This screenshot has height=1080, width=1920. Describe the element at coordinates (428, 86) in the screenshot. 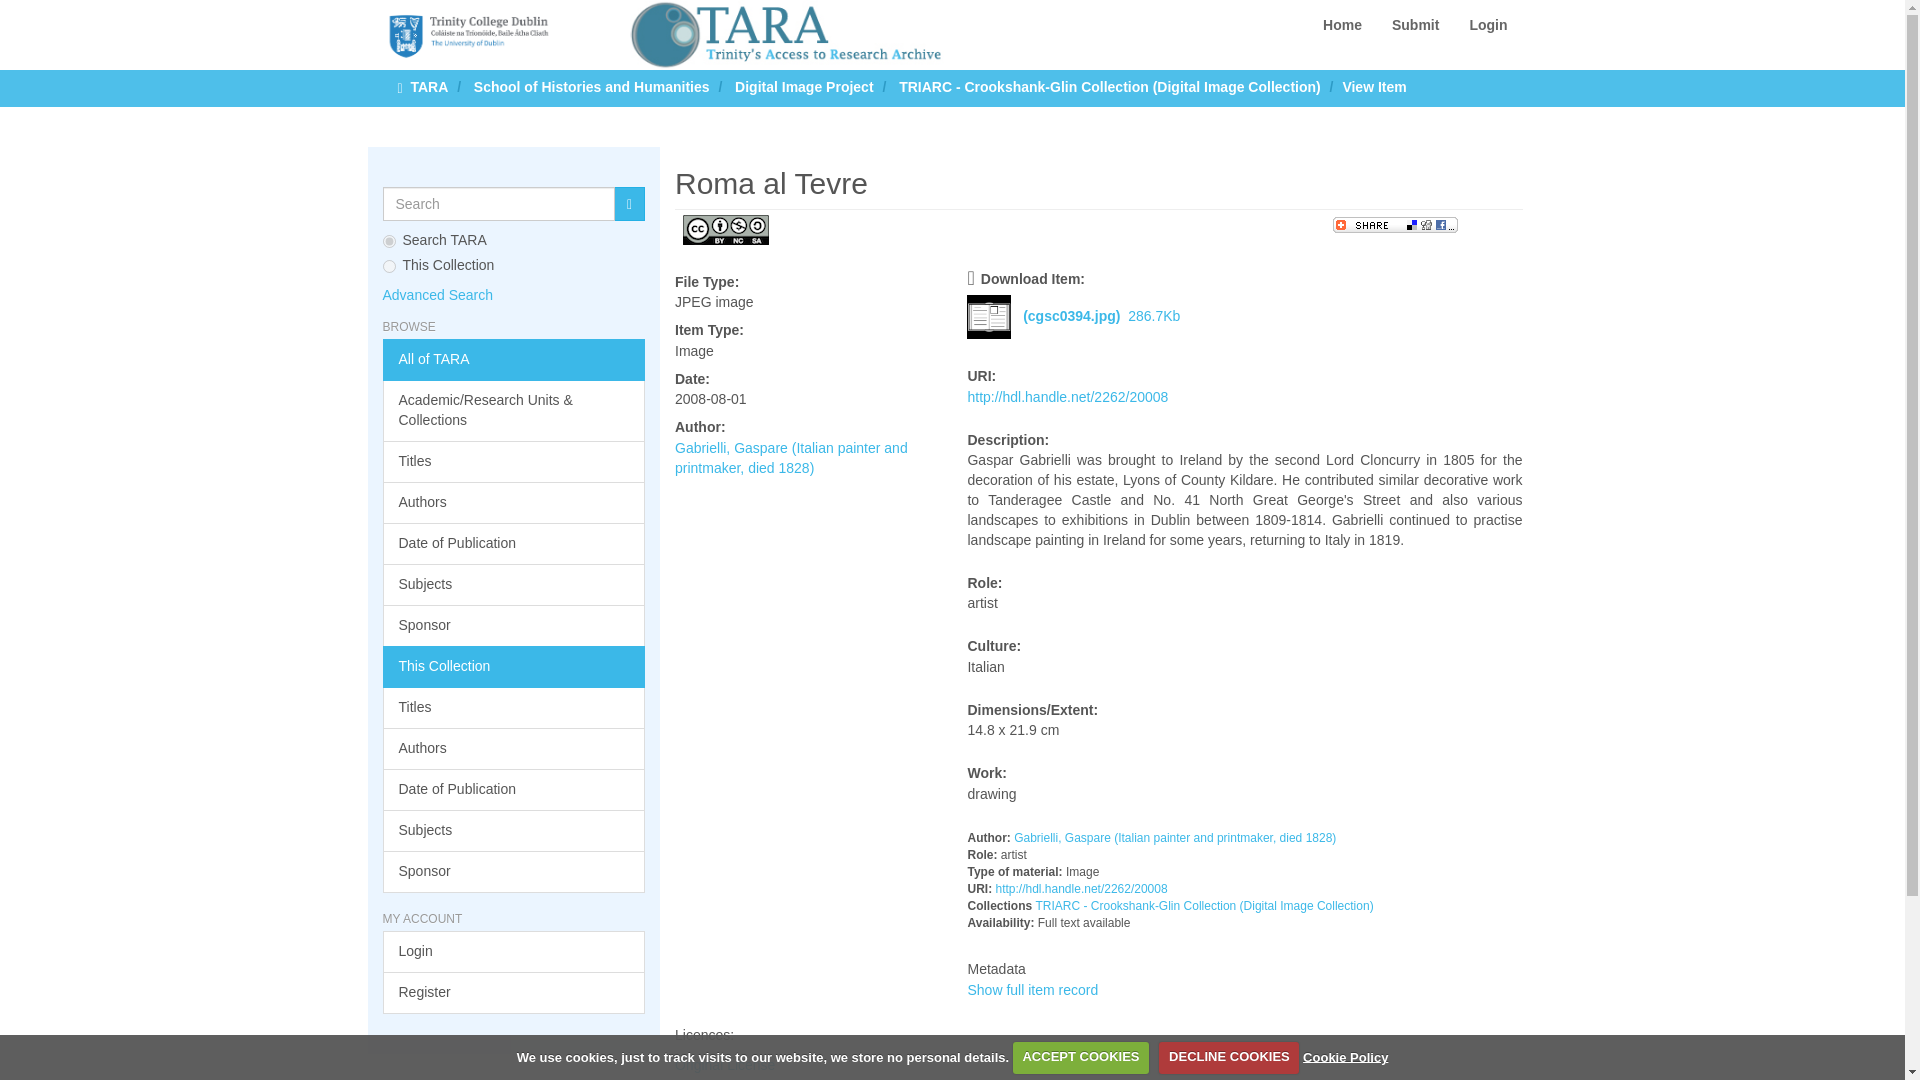

I see `TARA` at that location.